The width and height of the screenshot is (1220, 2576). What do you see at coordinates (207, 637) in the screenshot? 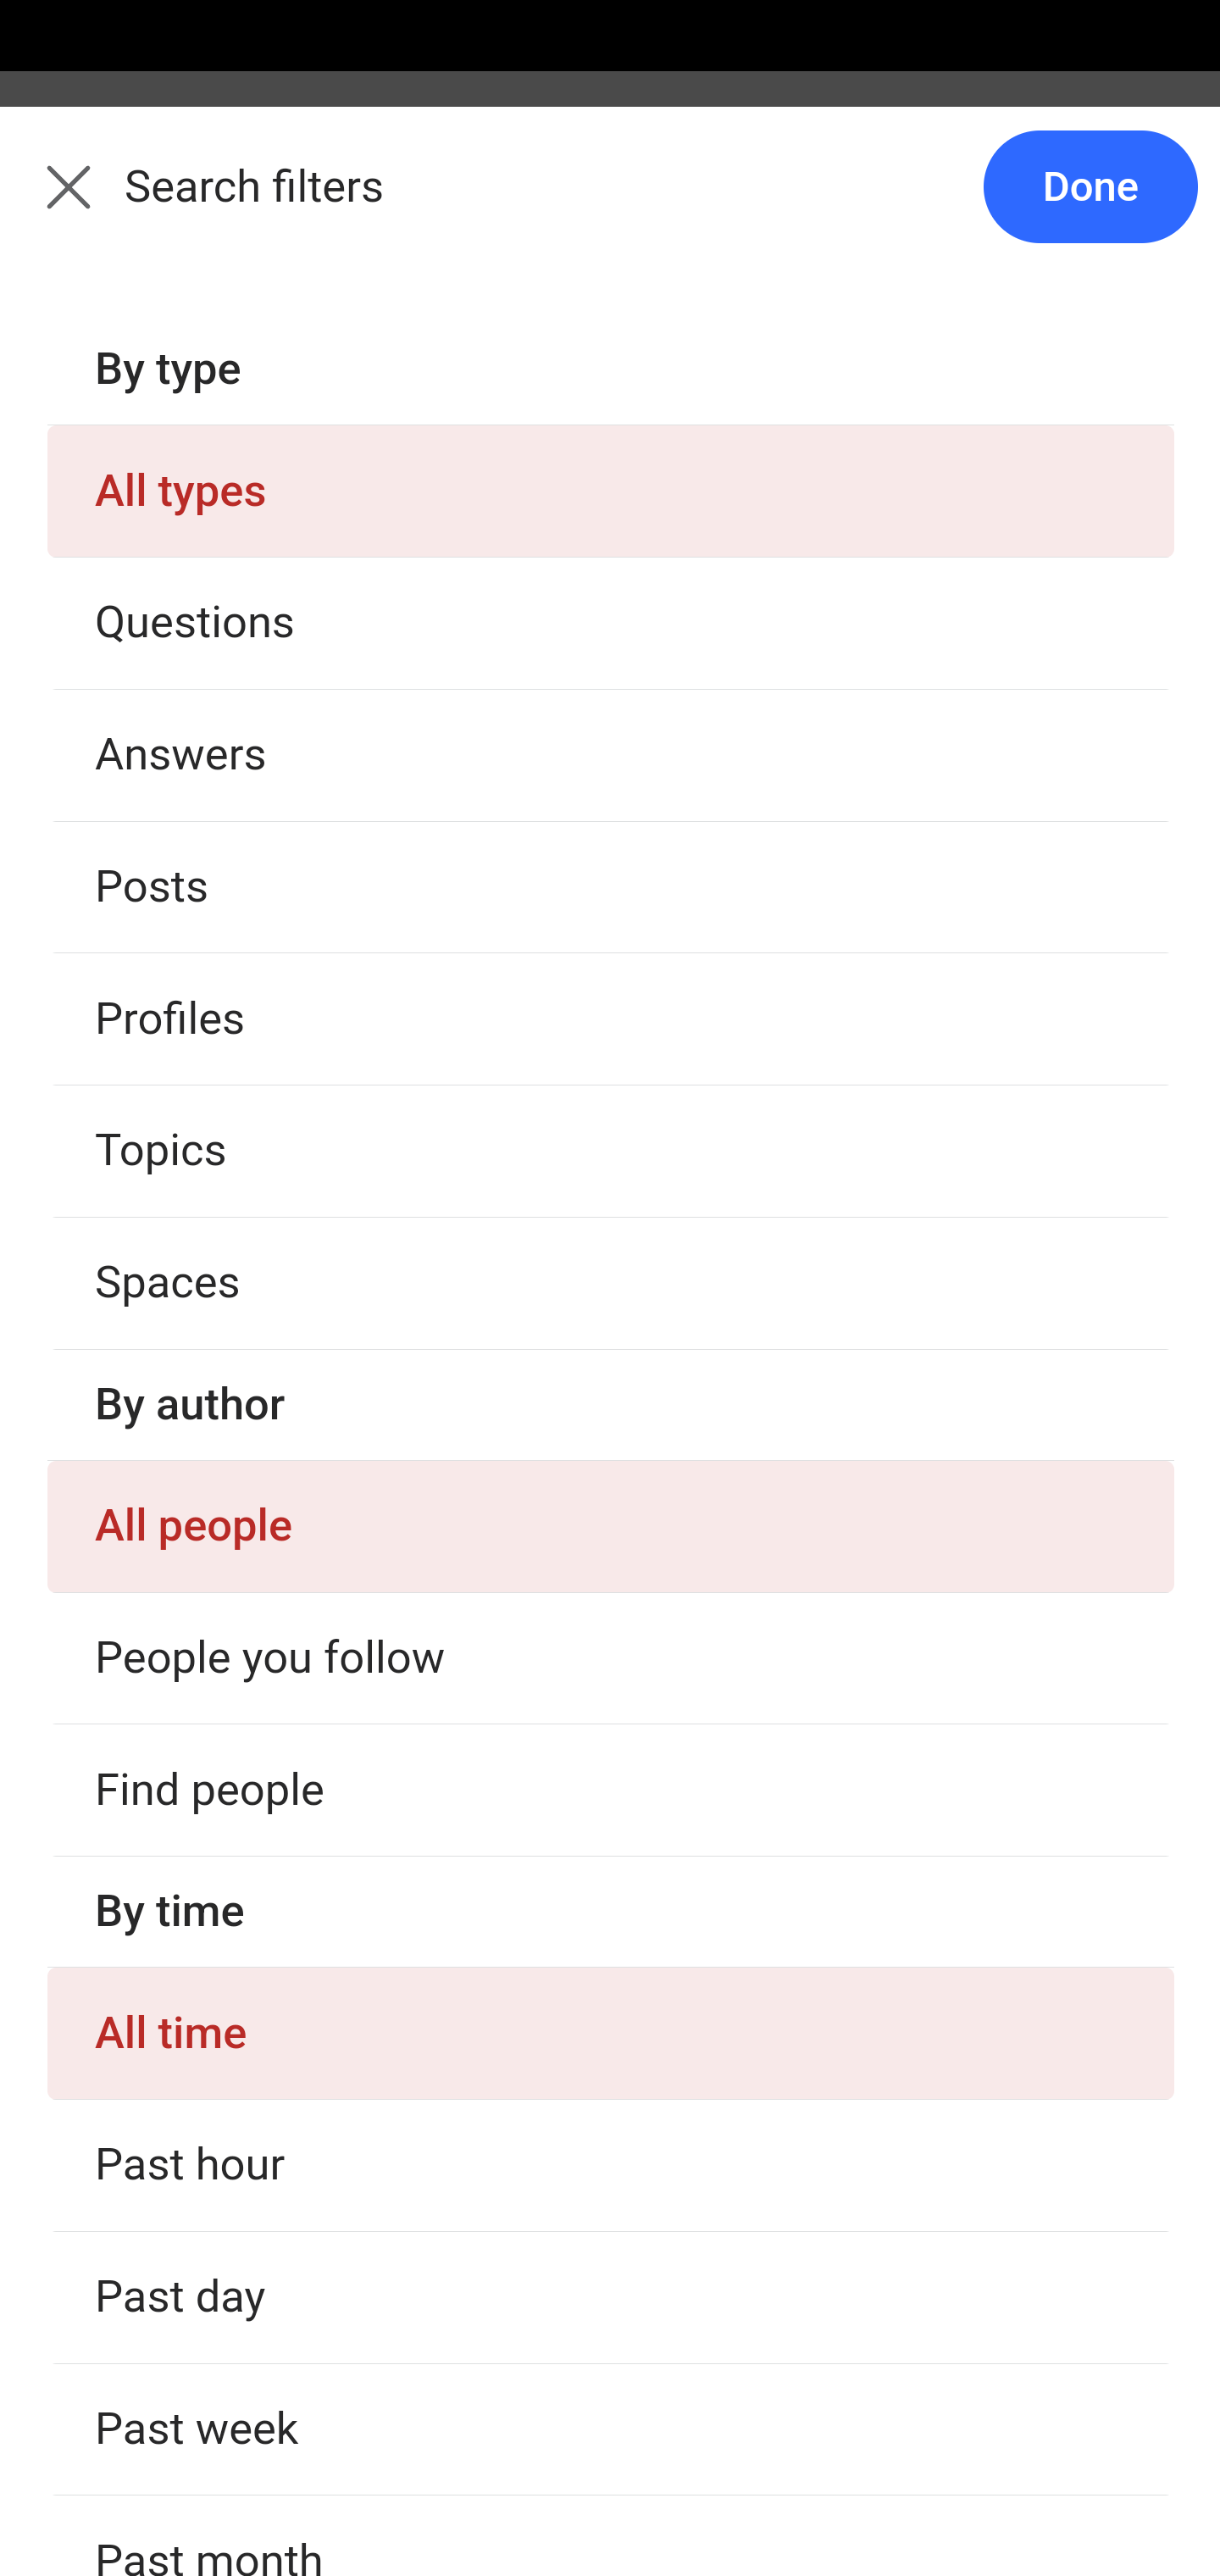
I see `Answer` at bounding box center [207, 637].